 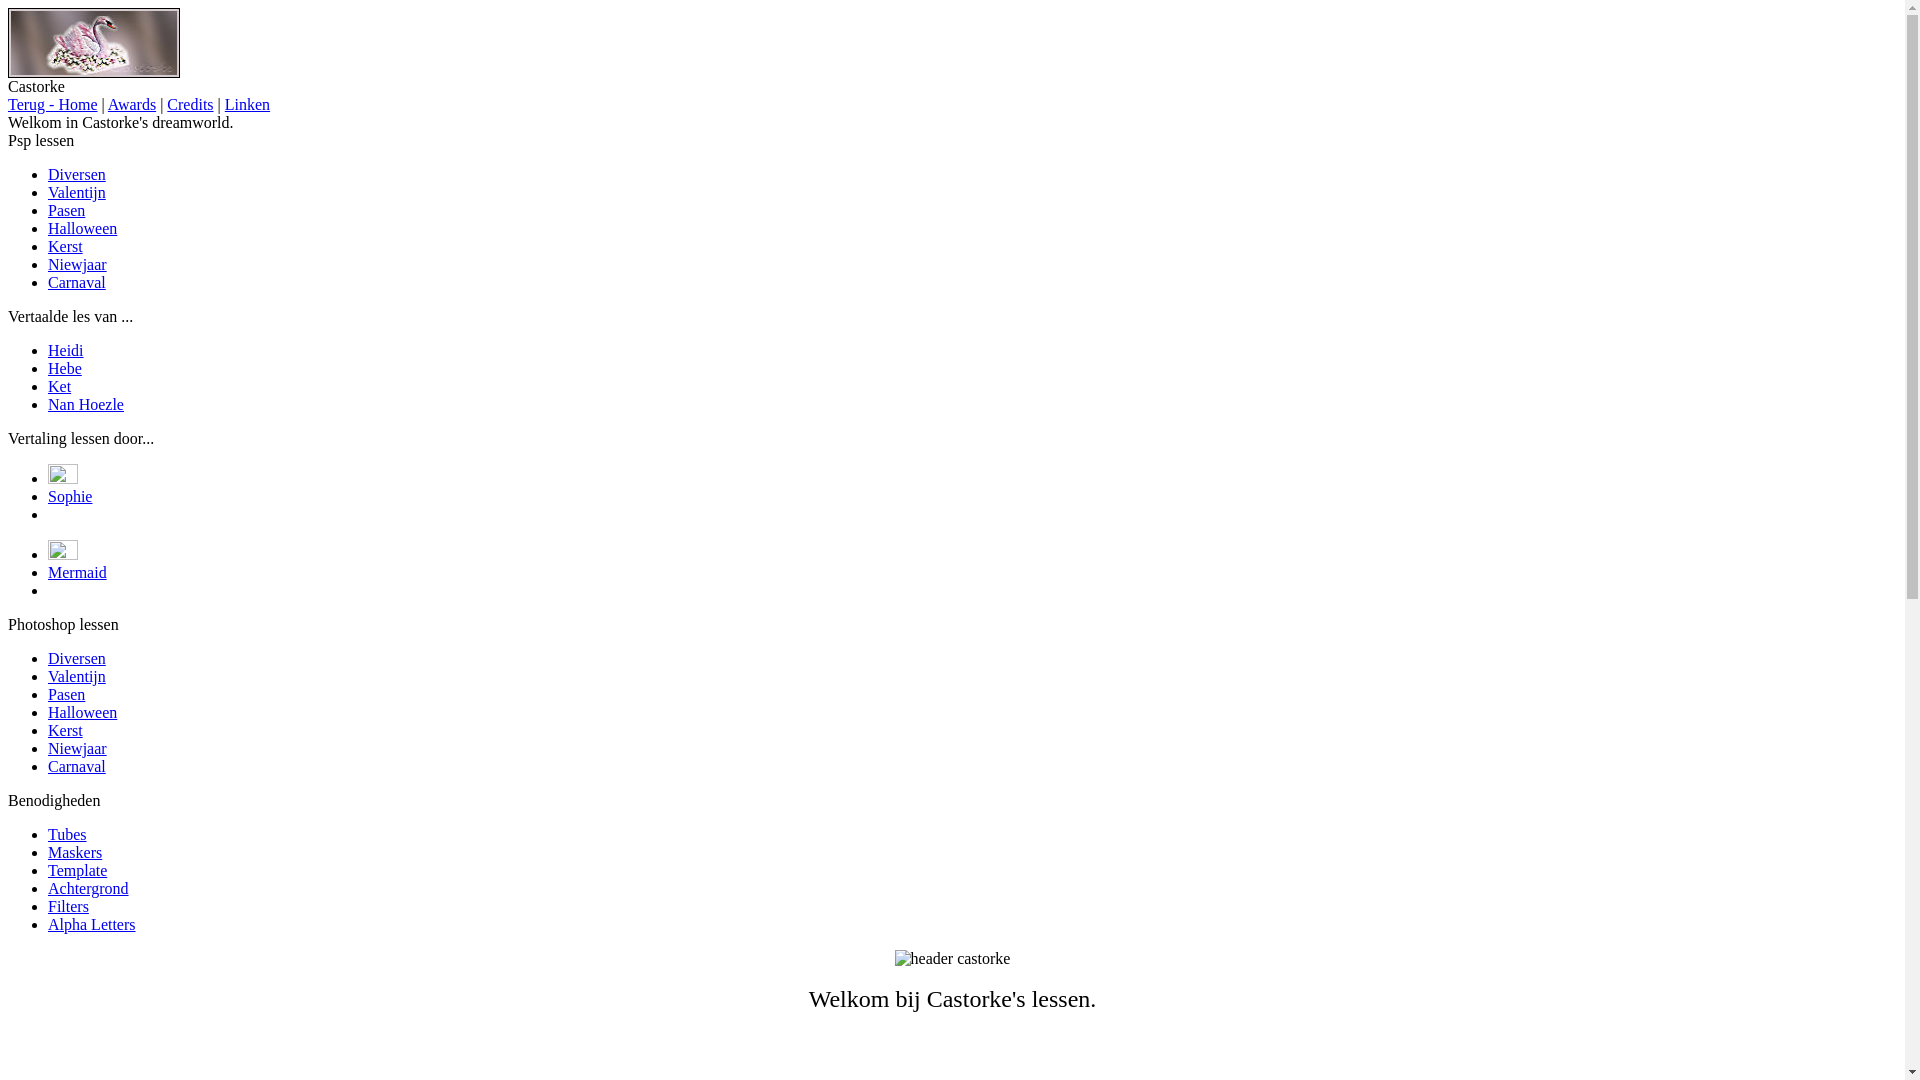 I want to click on Halloween, so click(x=82, y=228).